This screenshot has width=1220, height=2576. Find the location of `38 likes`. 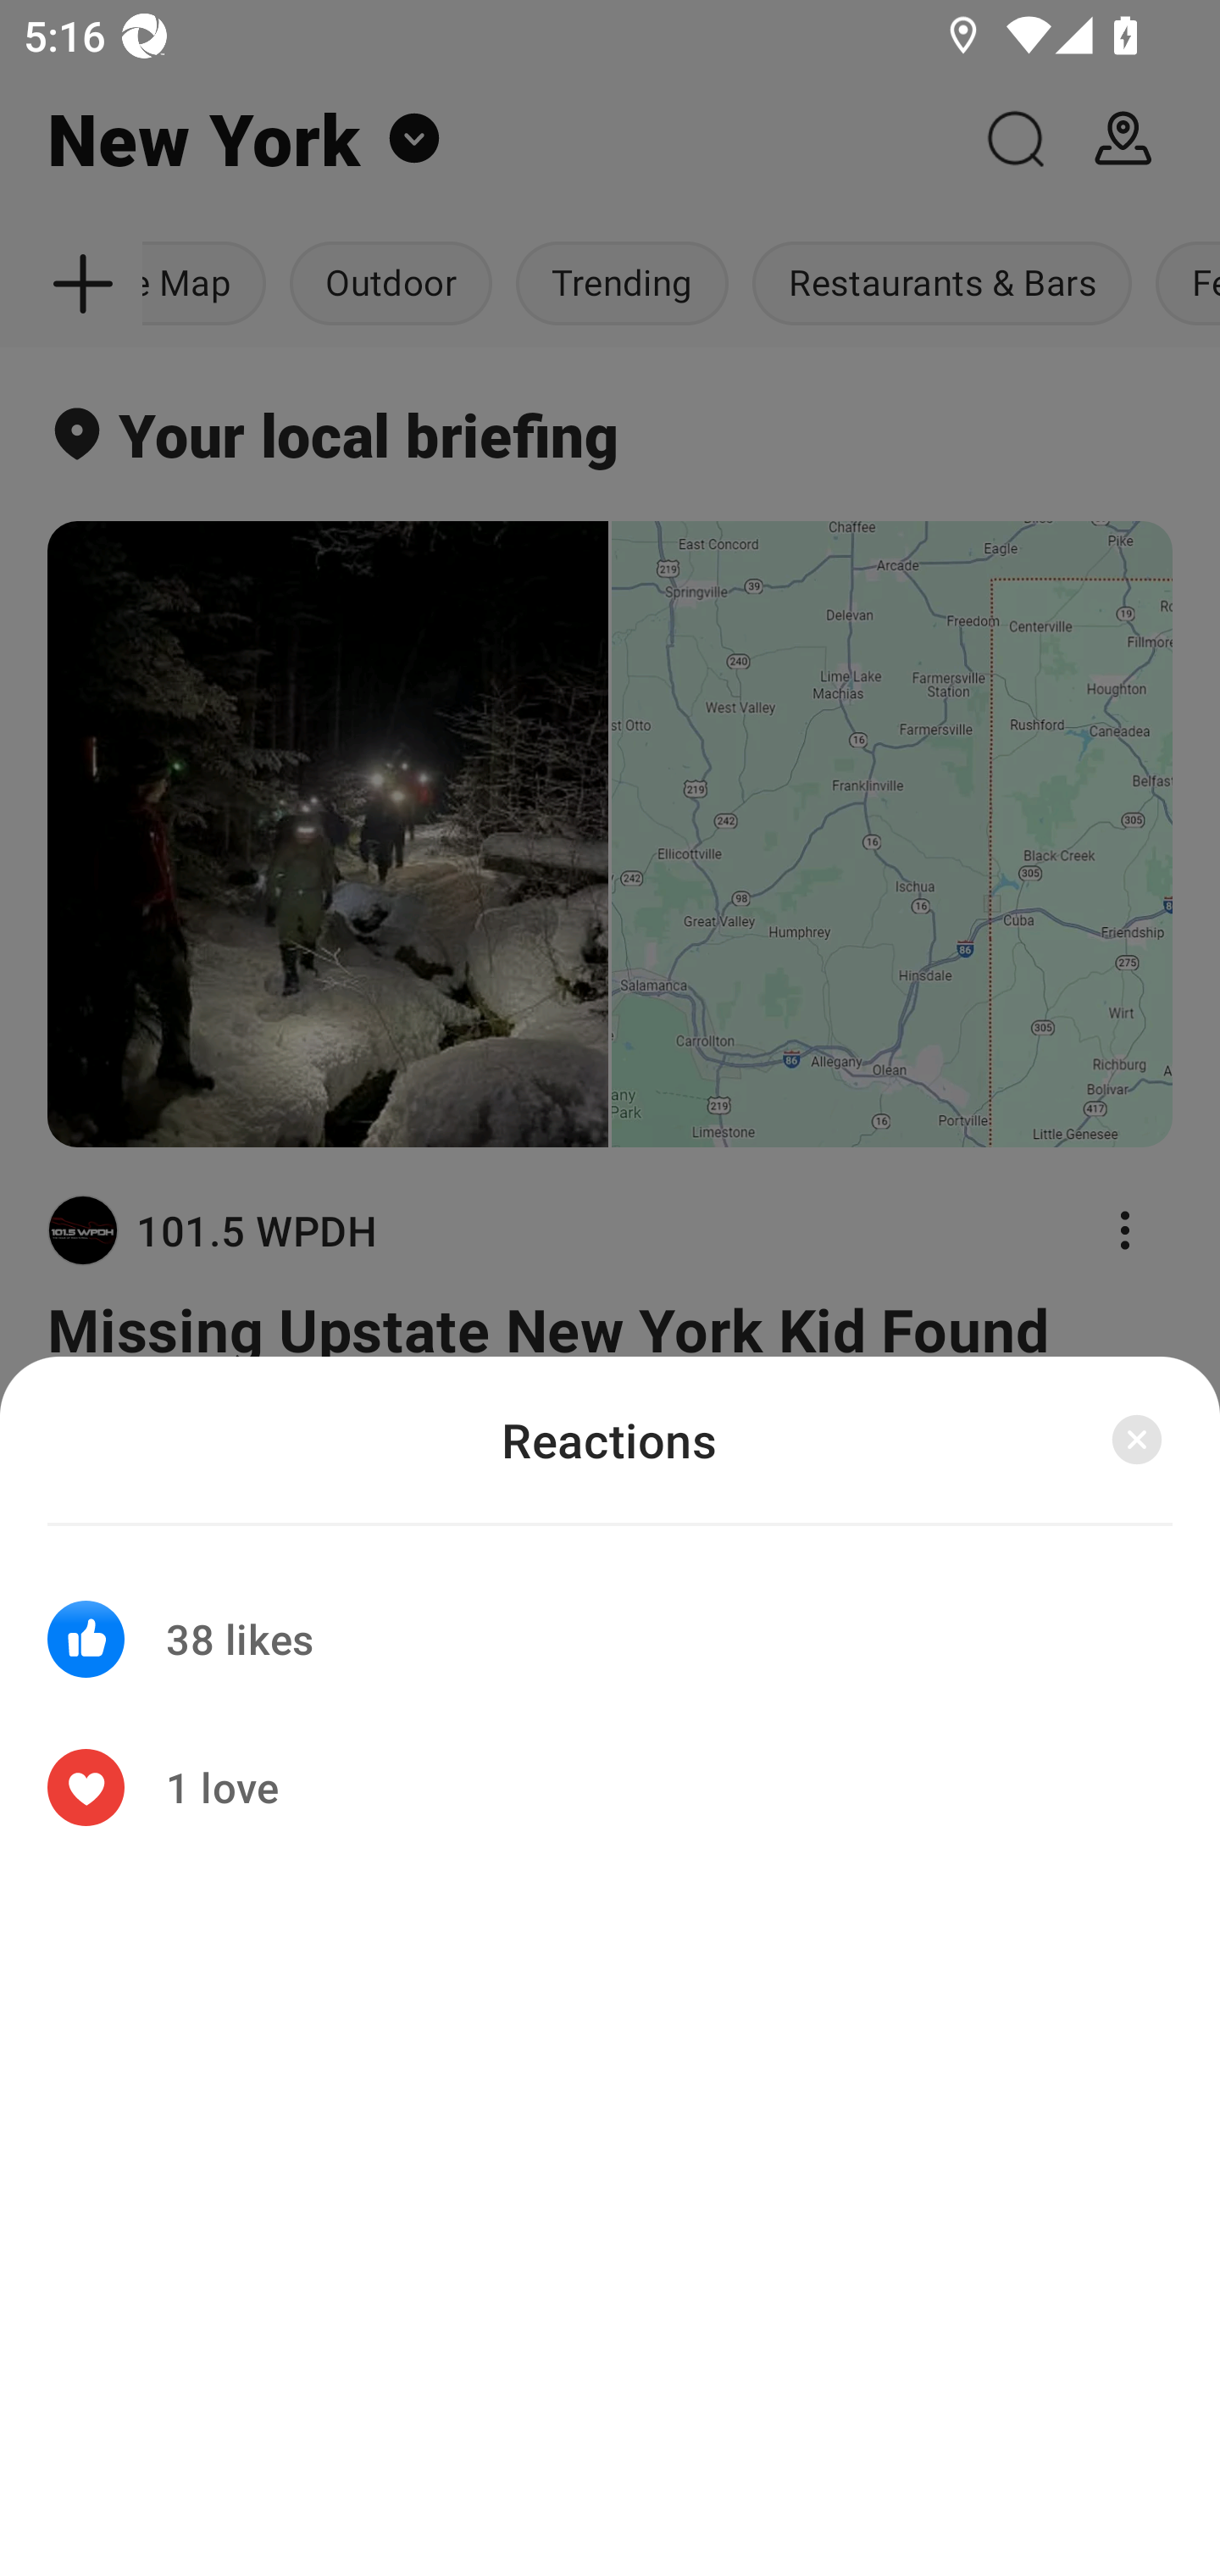

38 likes is located at coordinates (610, 1618).